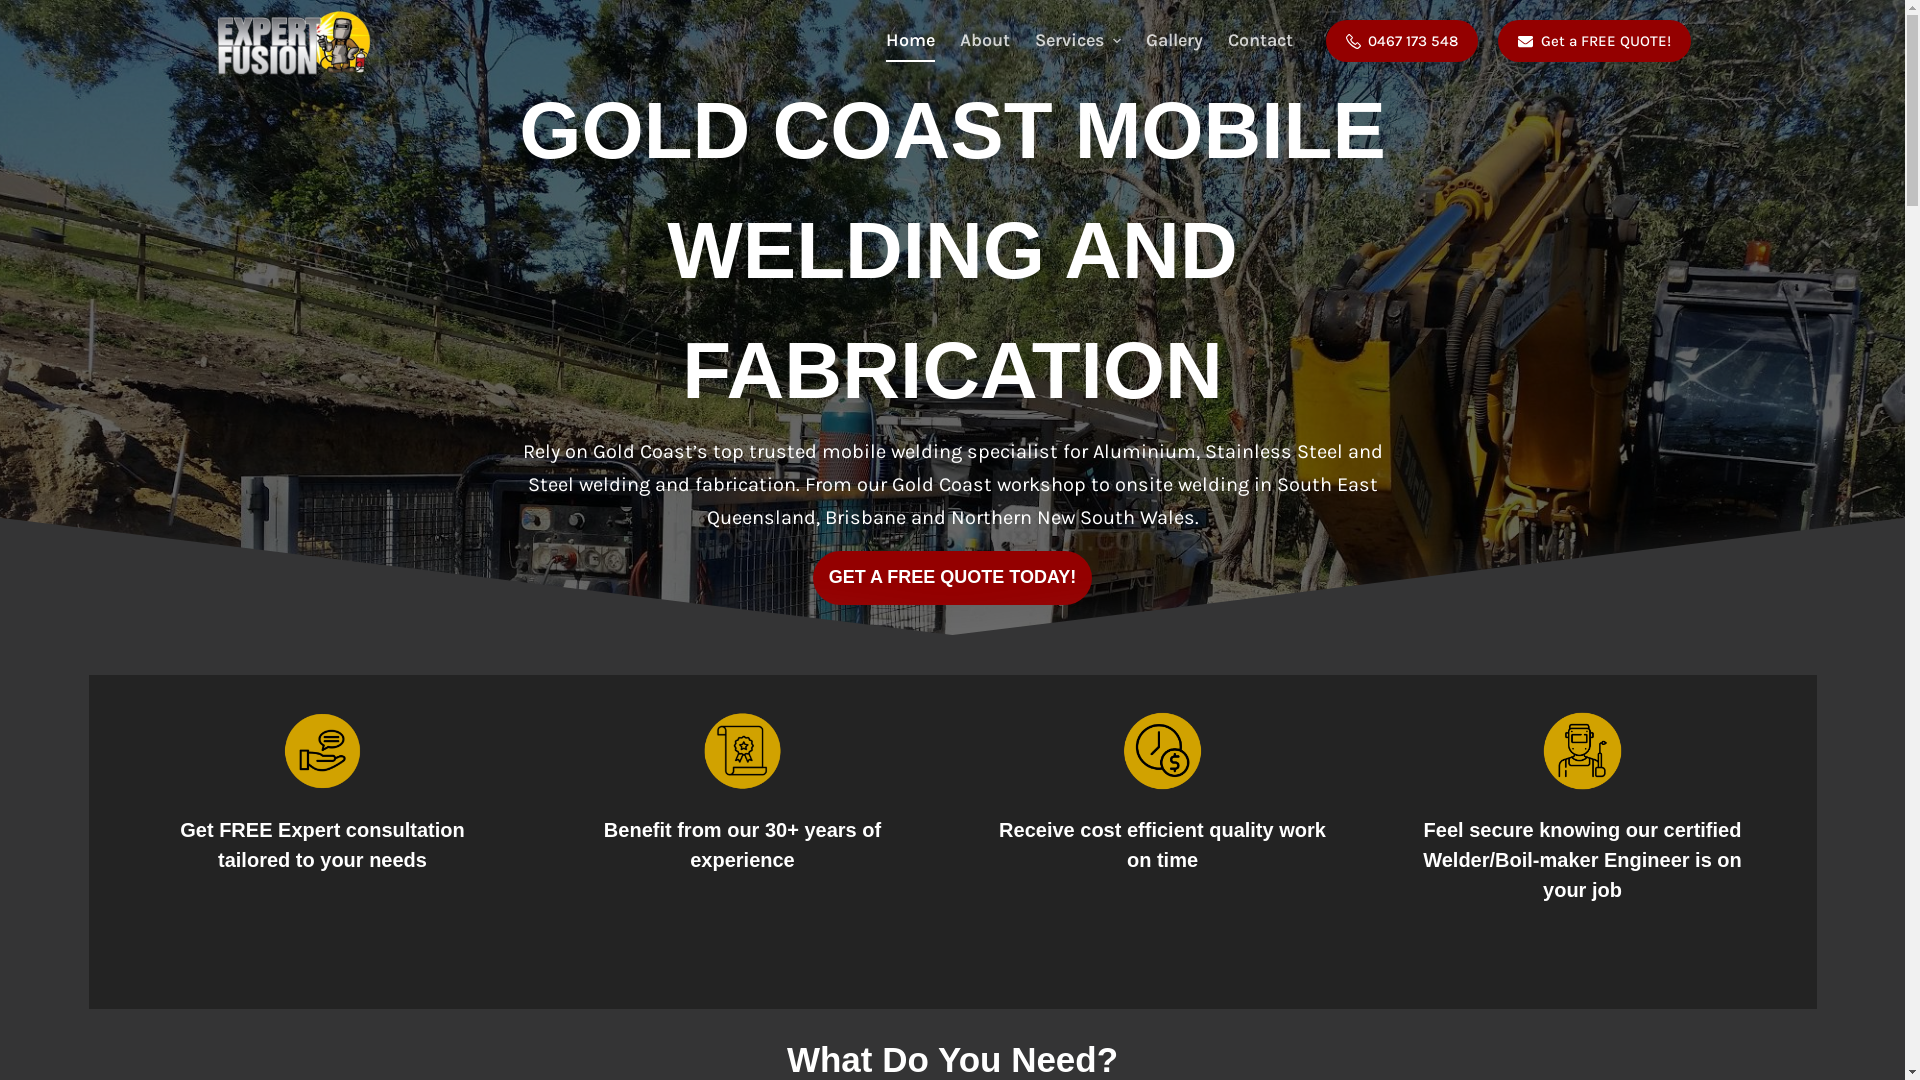 This screenshot has width=1920, height=1080. Describe the element at coordinates (858, 946) in the screenshot. I see `Mobile Welder Southport (4215/4222)` at that location.